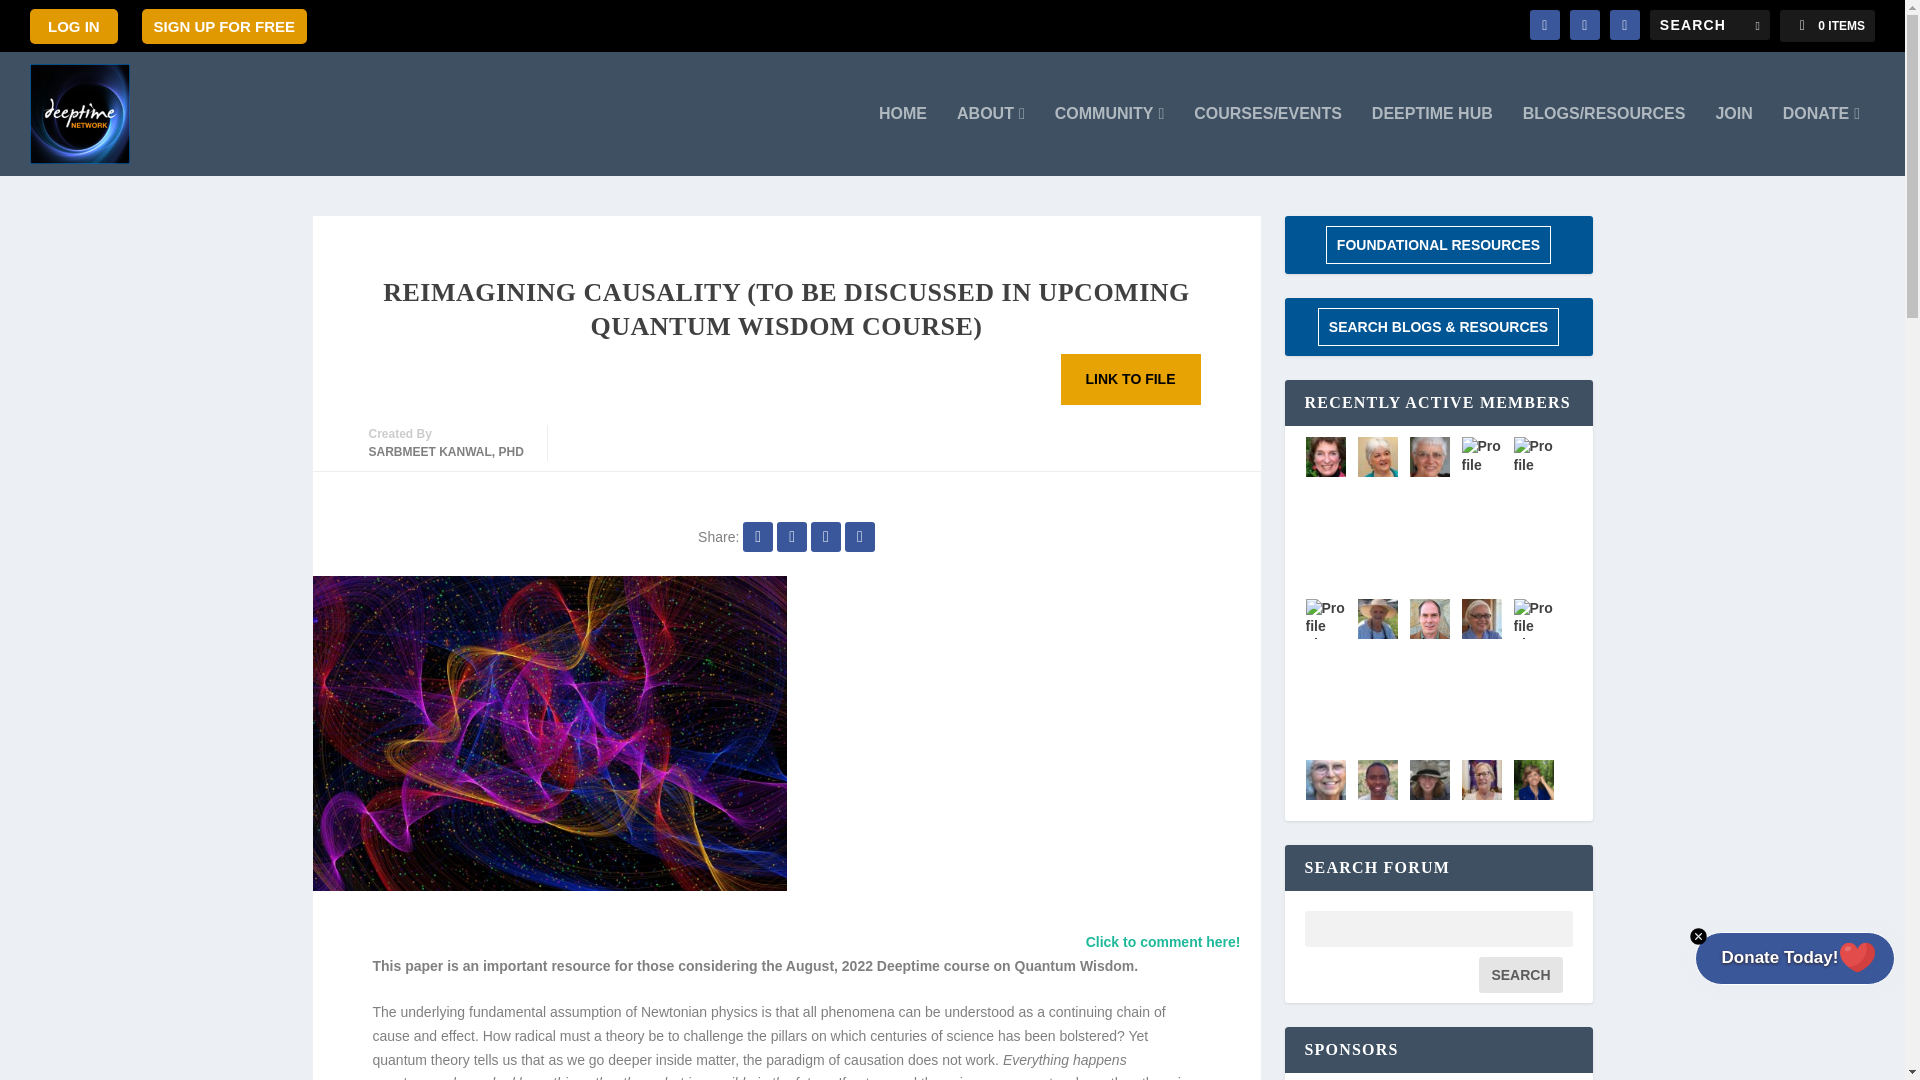 The height and width of the screenshot is (1080, 1920). I want to click on Search for:, so click(1710, 24).